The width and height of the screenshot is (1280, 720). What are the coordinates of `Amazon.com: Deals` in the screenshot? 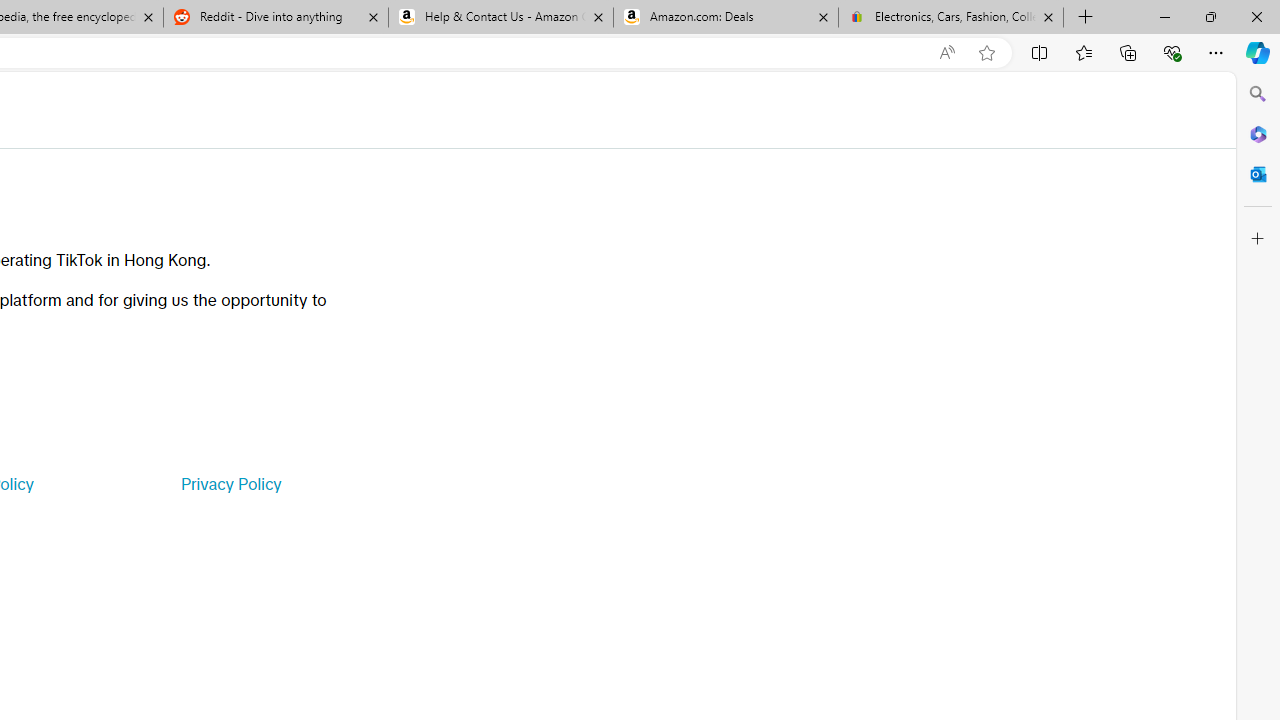 It's located at (726, 18).